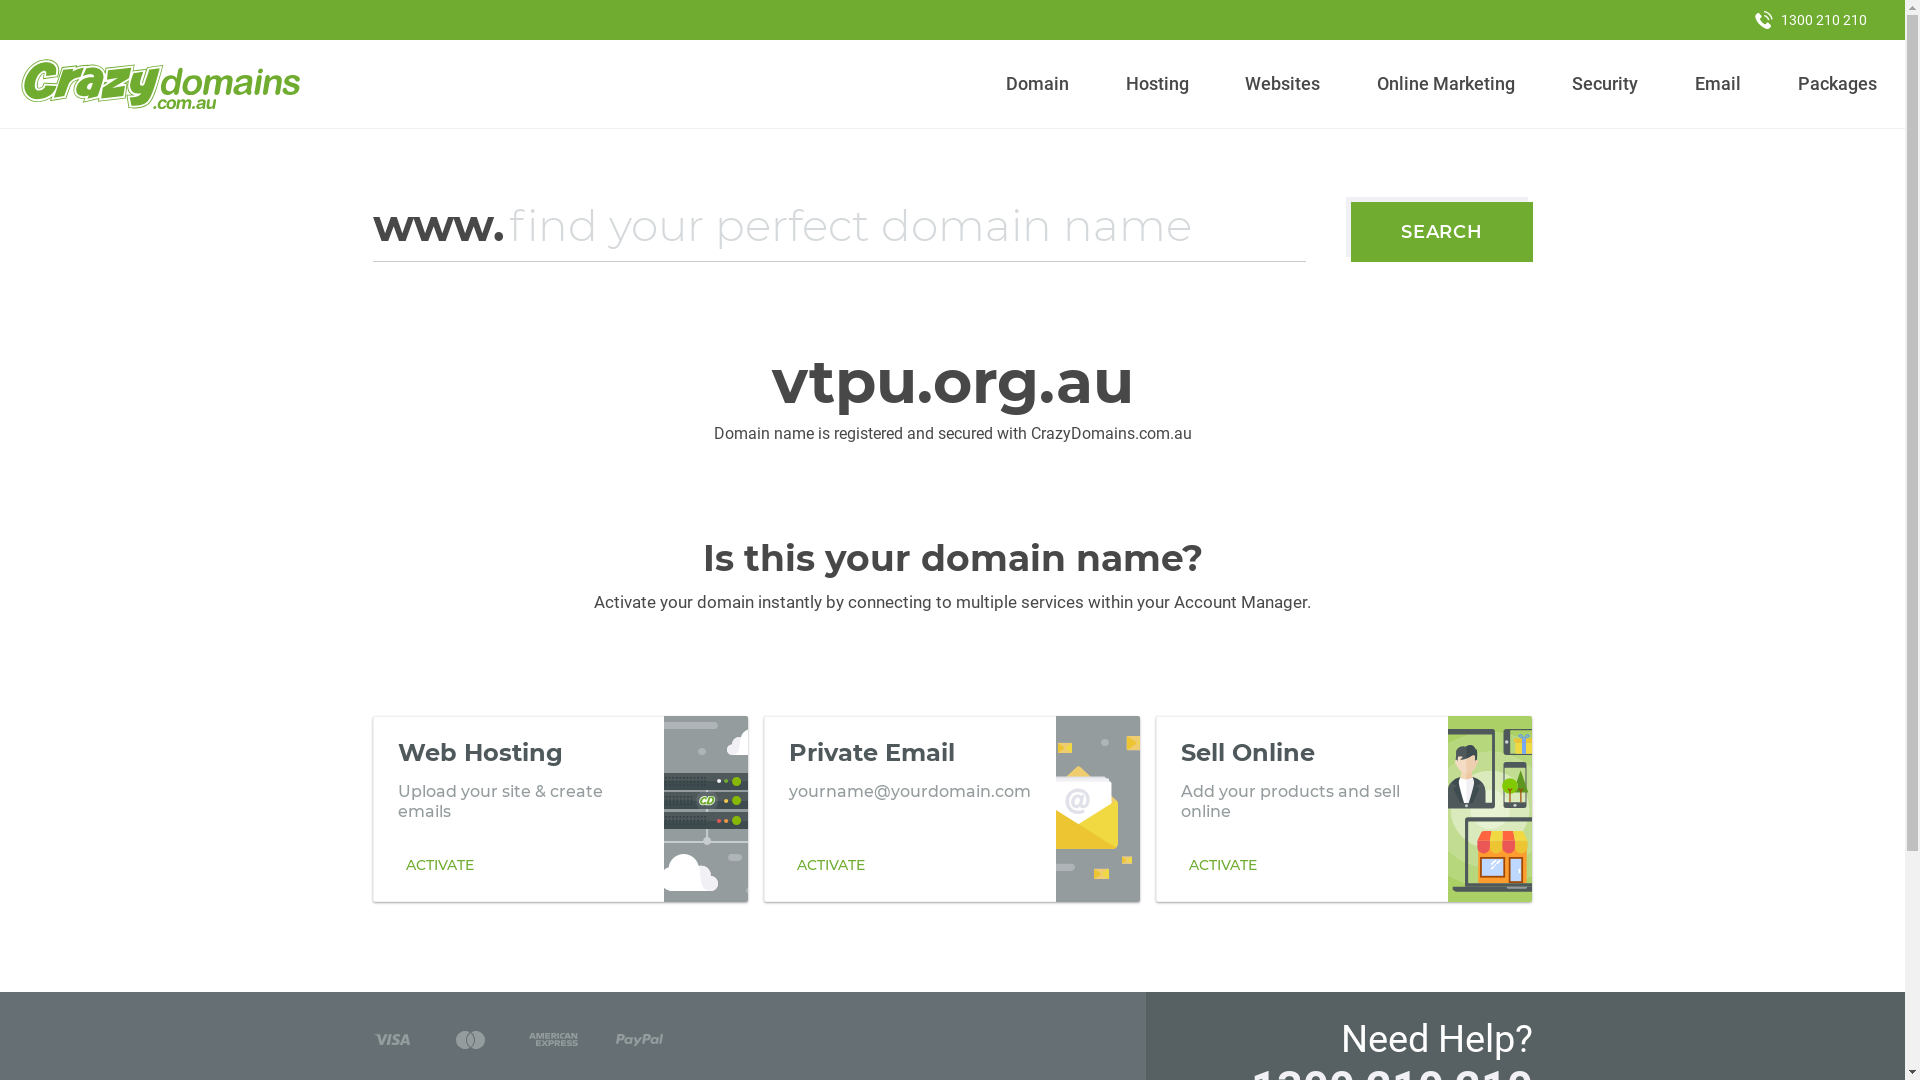 This screenshot has width=1920, height=1080. What do you see at coordinates (560, 809) in the screenshot?
I see `Web Hosting
Upload your site & create emails
ACTIVATE` at bounding box center [560, 809].